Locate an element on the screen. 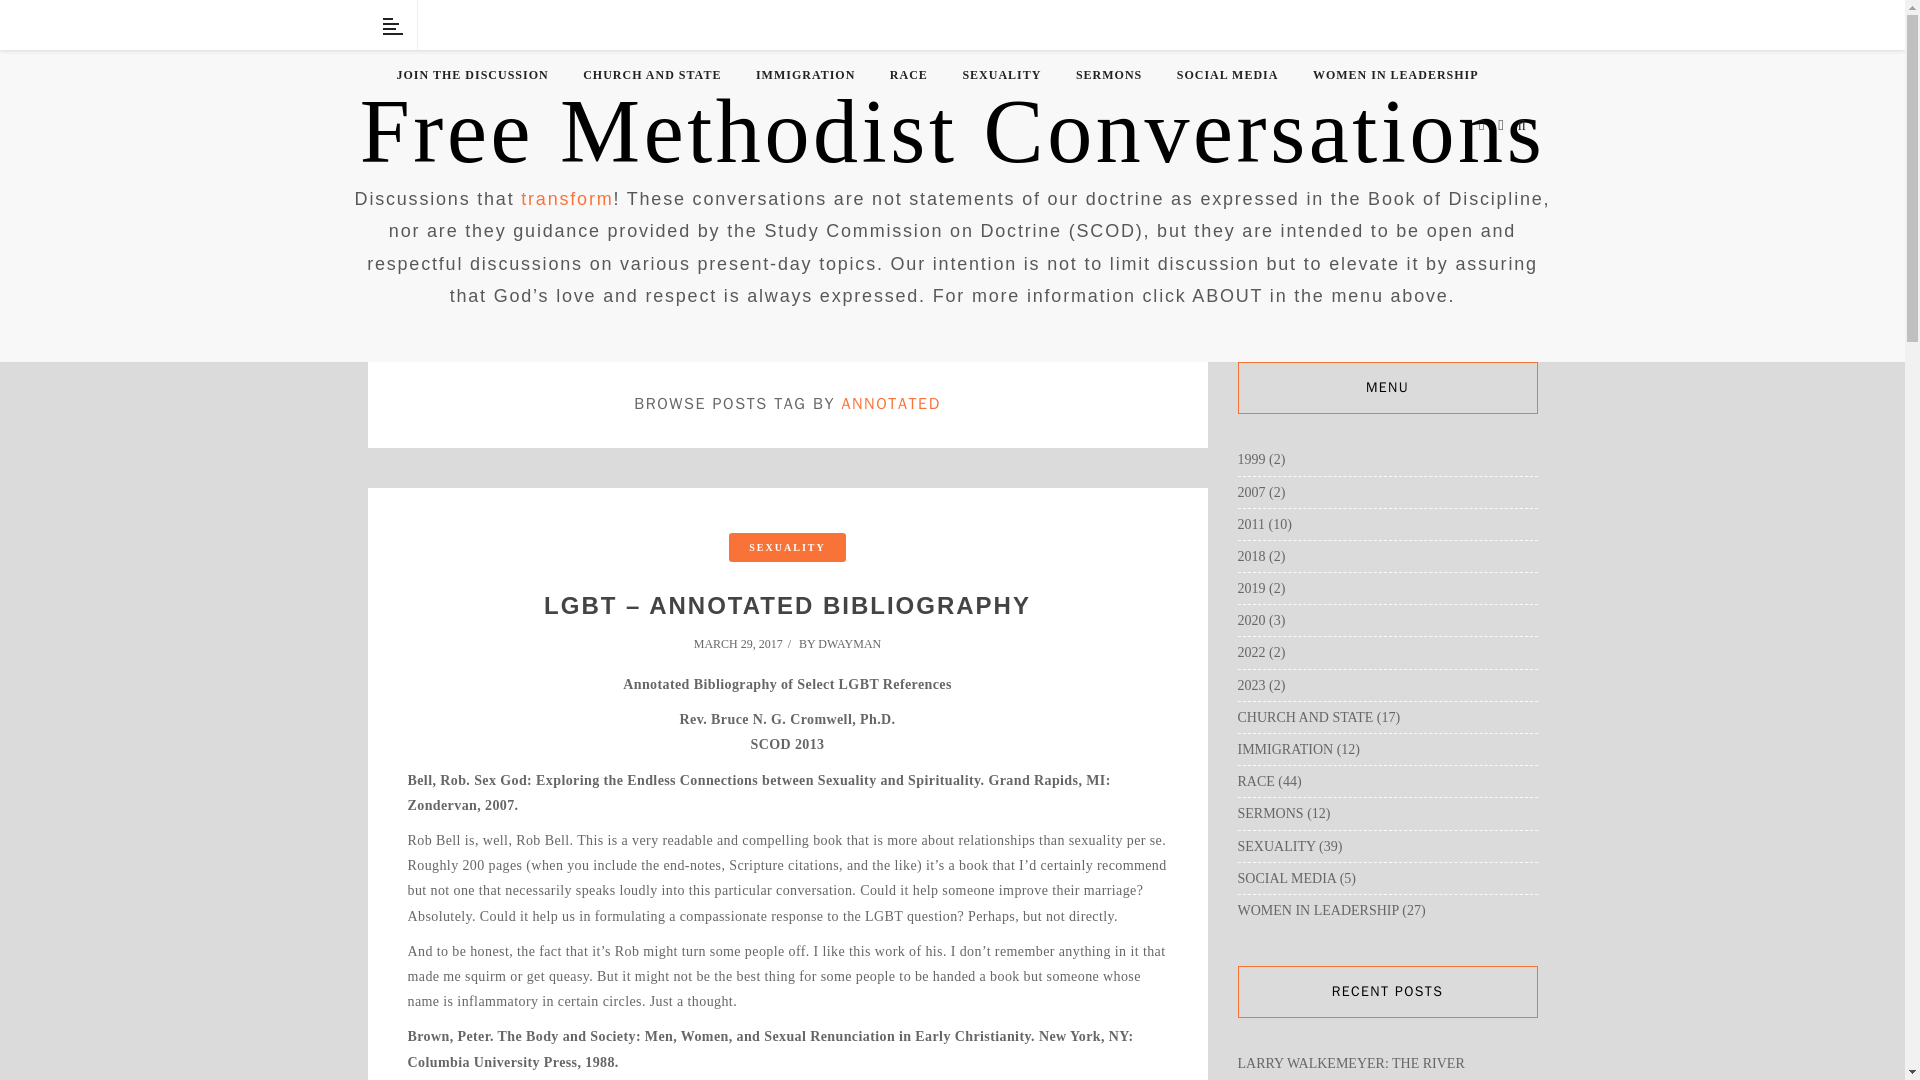  MARCH 29, 2017 is located at coordinates (744, 644).